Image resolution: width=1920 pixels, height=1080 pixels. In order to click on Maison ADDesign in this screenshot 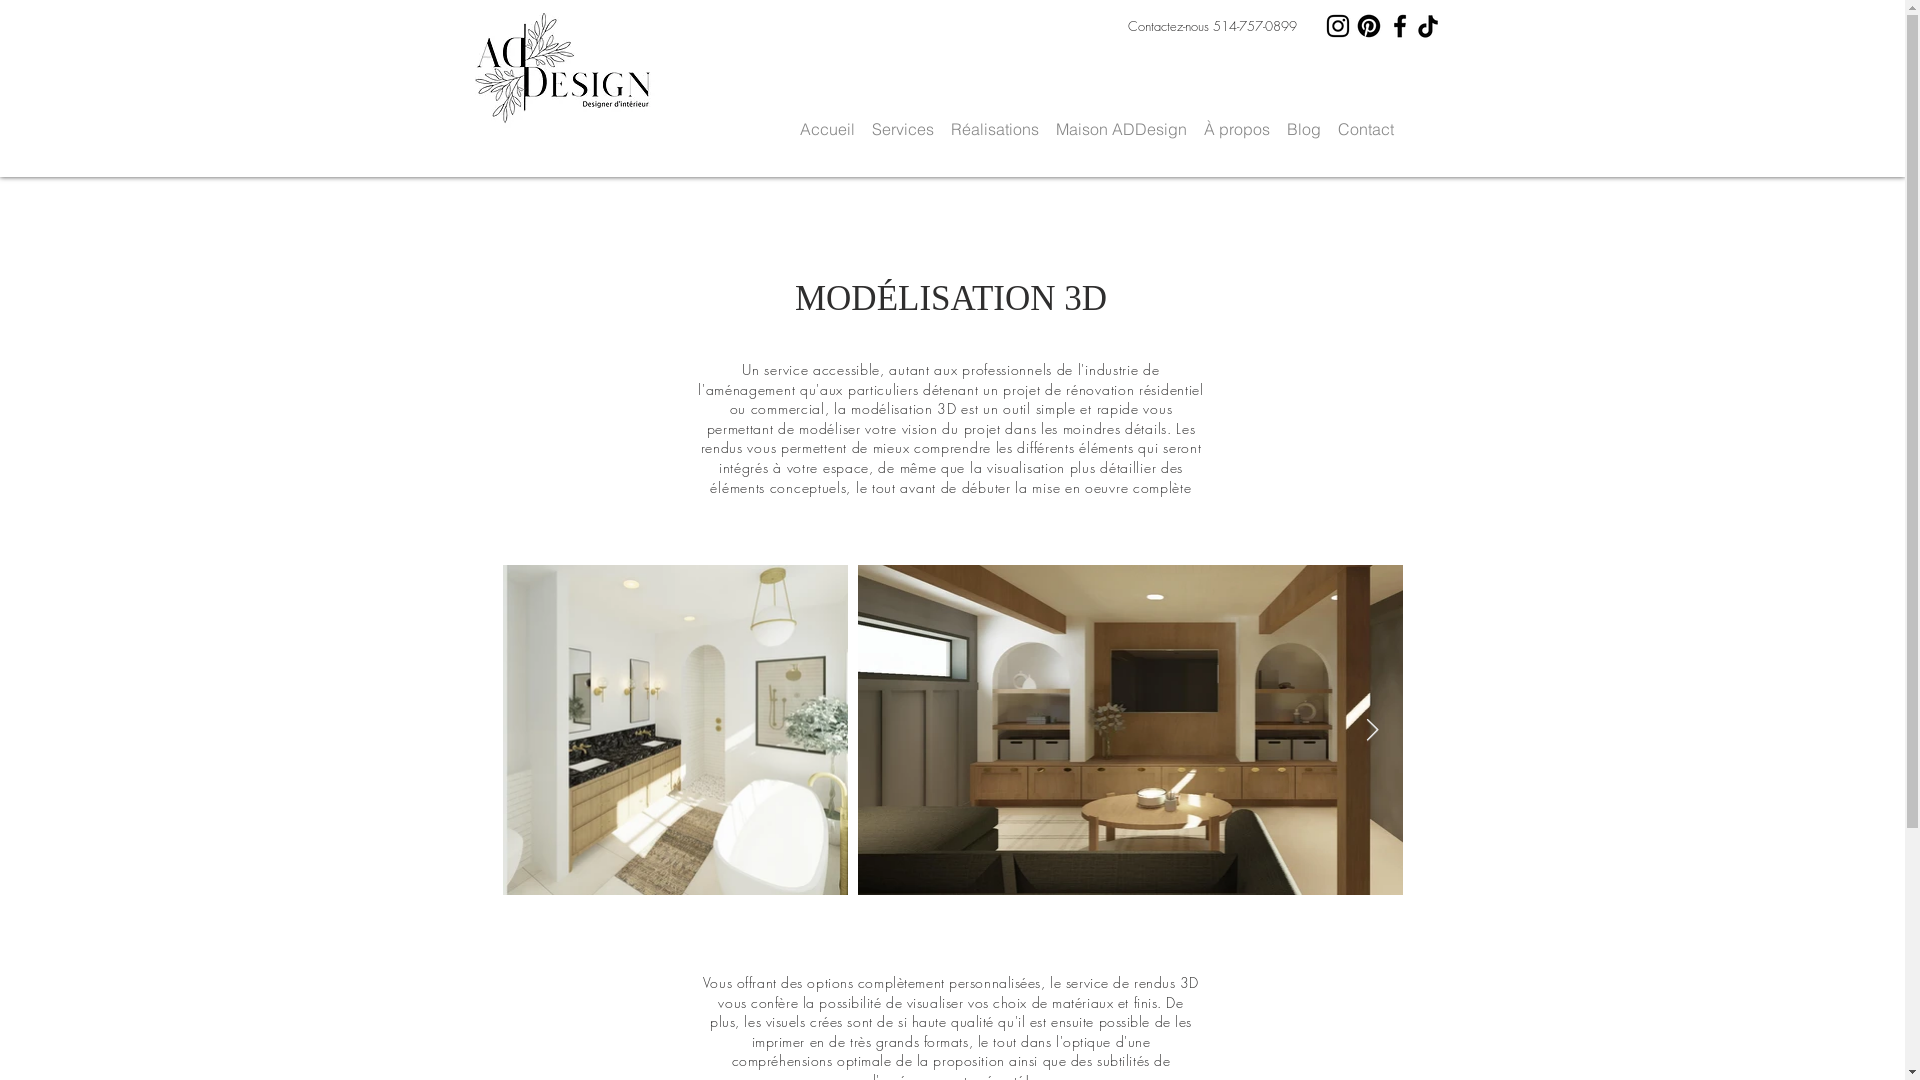, I will do `click(1122, 120)`.